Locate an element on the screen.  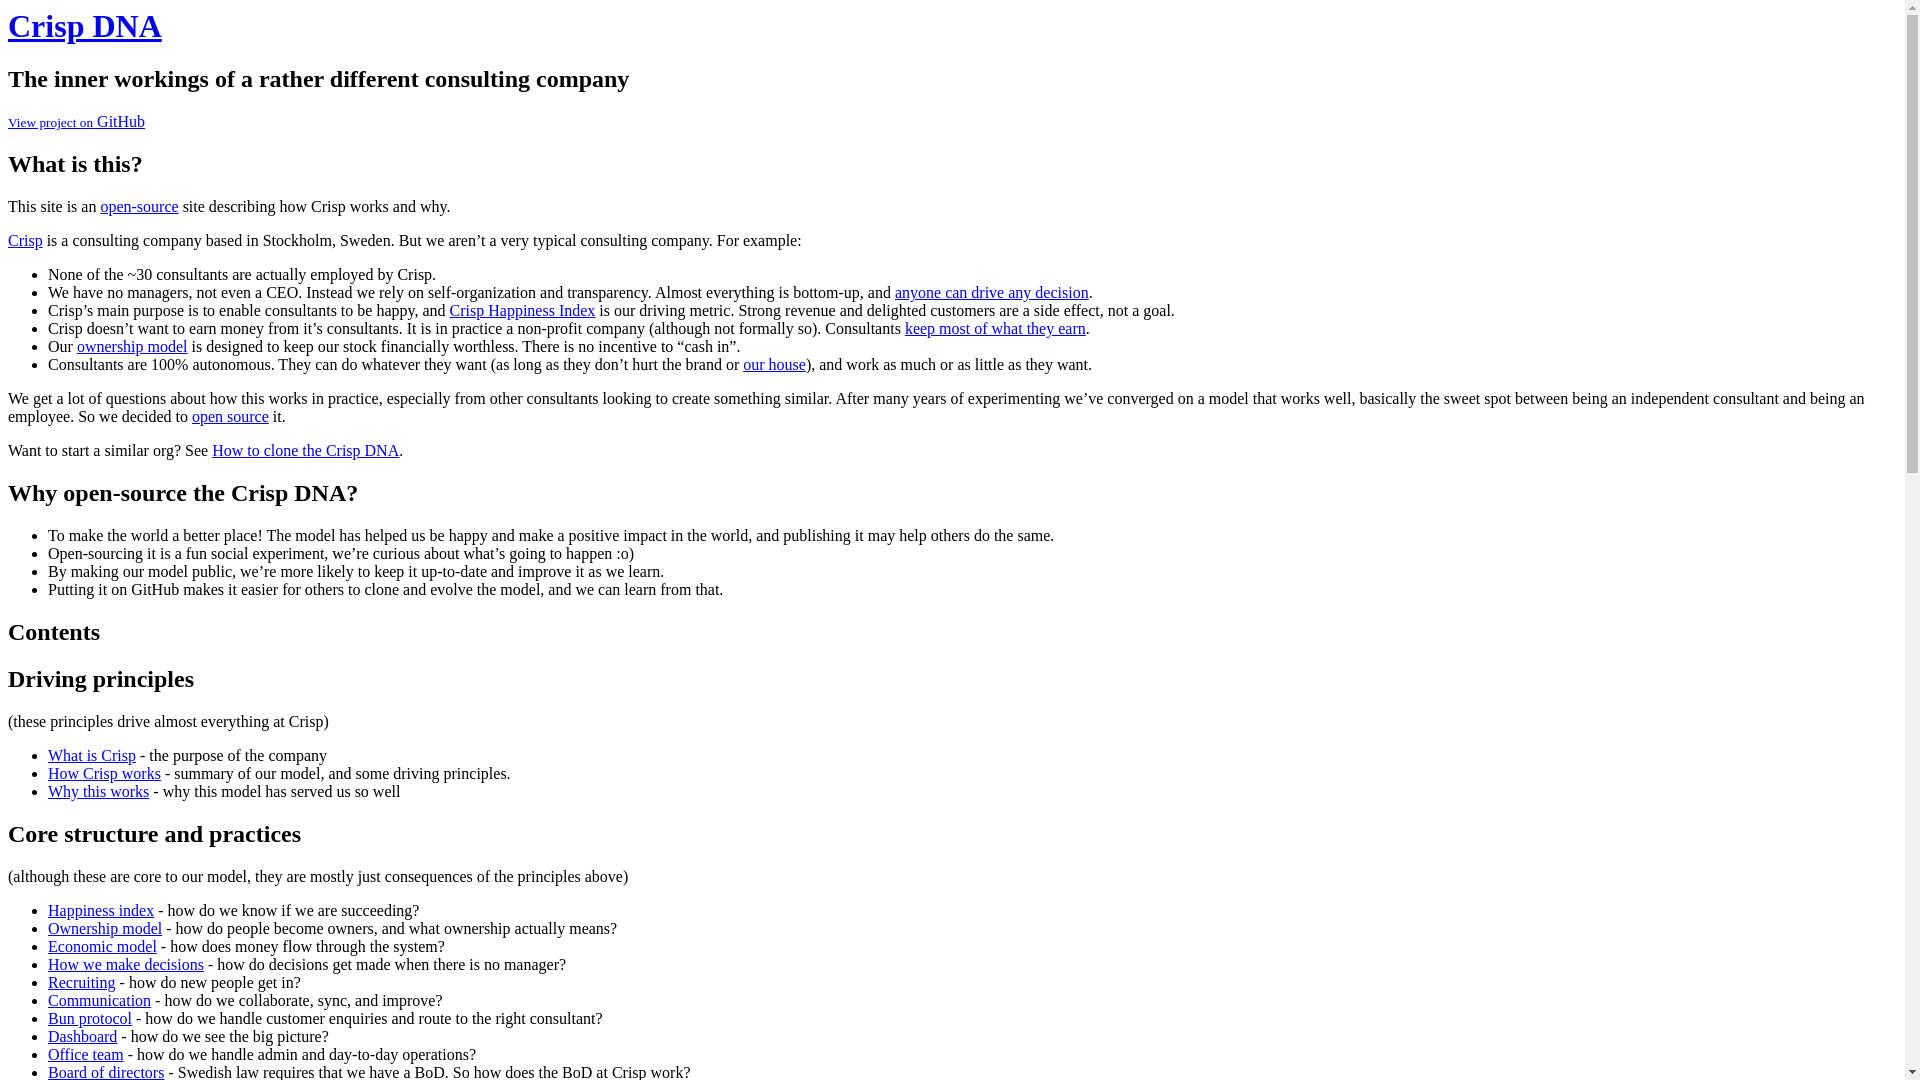
View project on GitHub is located at coordinates (76, 121).